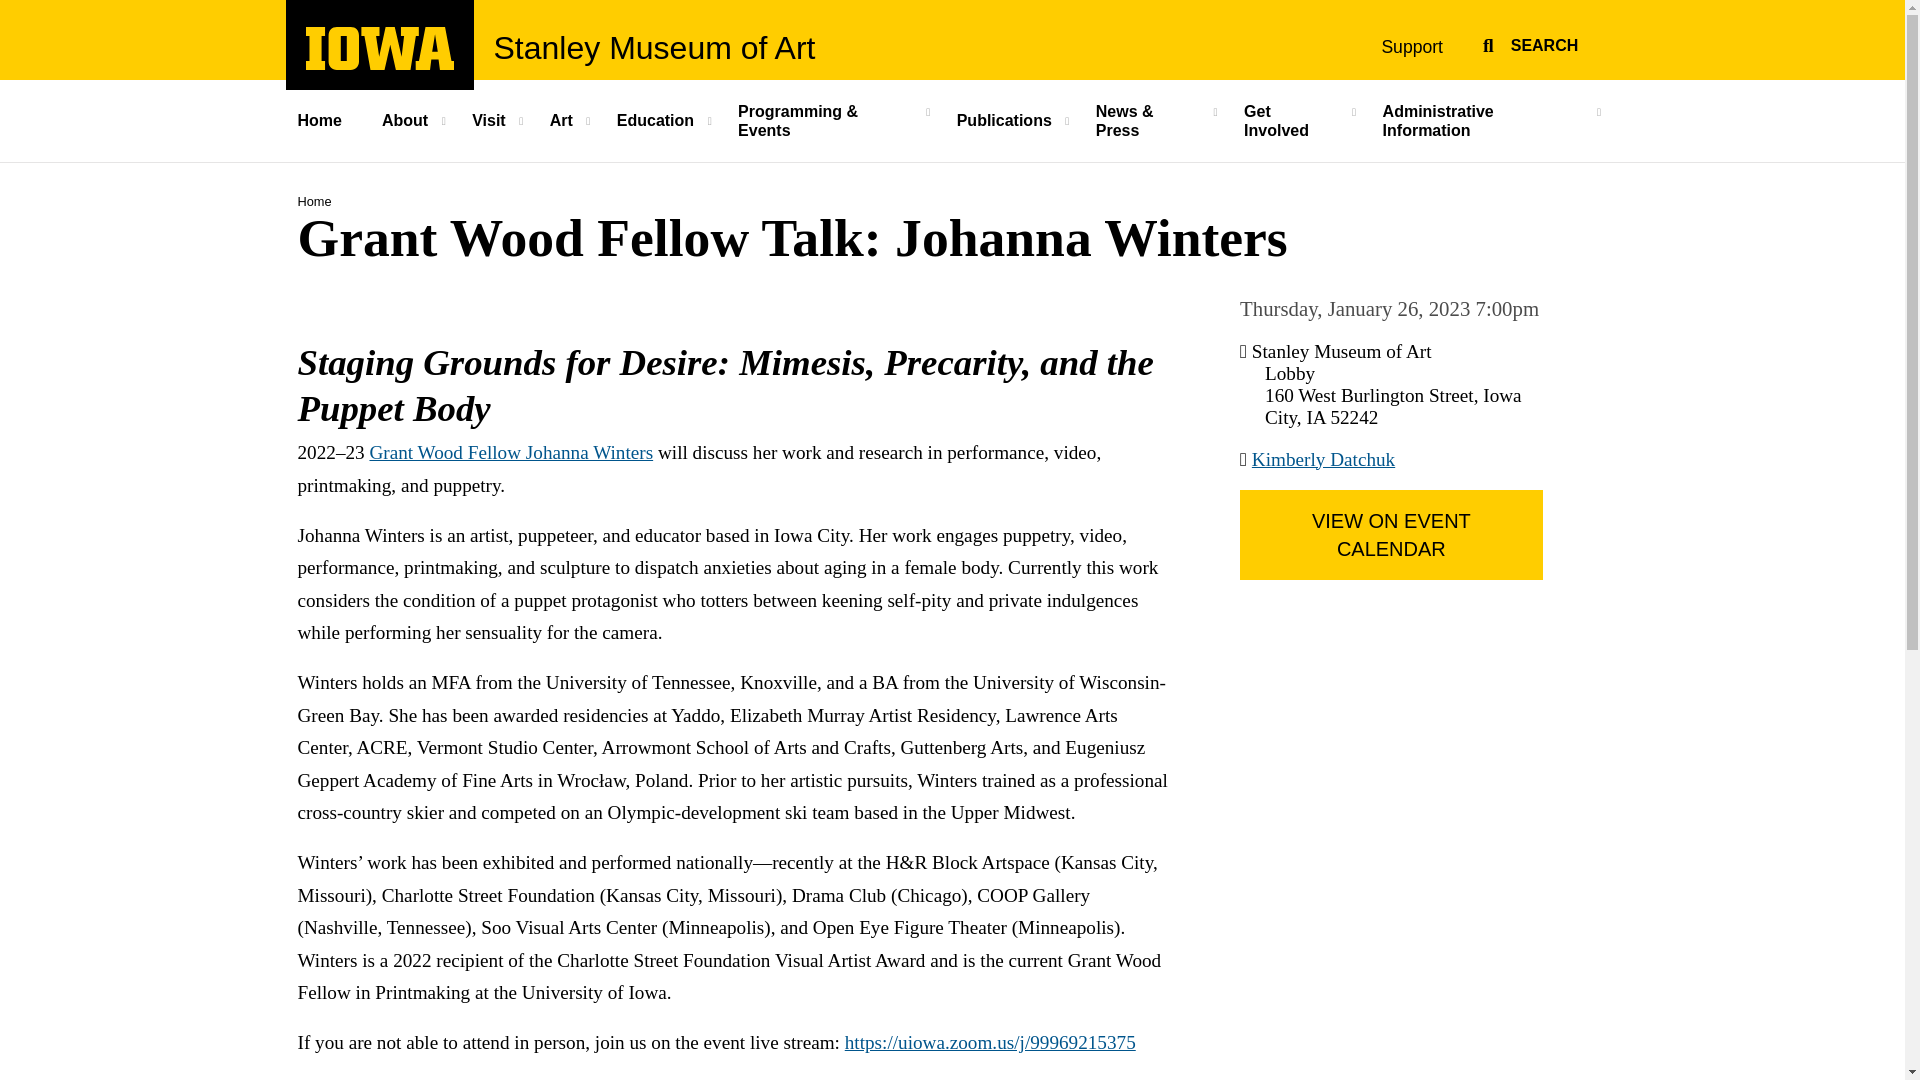  Describe the element at coordinates (1412, 46) in the screenshot. I see `About` at that location.